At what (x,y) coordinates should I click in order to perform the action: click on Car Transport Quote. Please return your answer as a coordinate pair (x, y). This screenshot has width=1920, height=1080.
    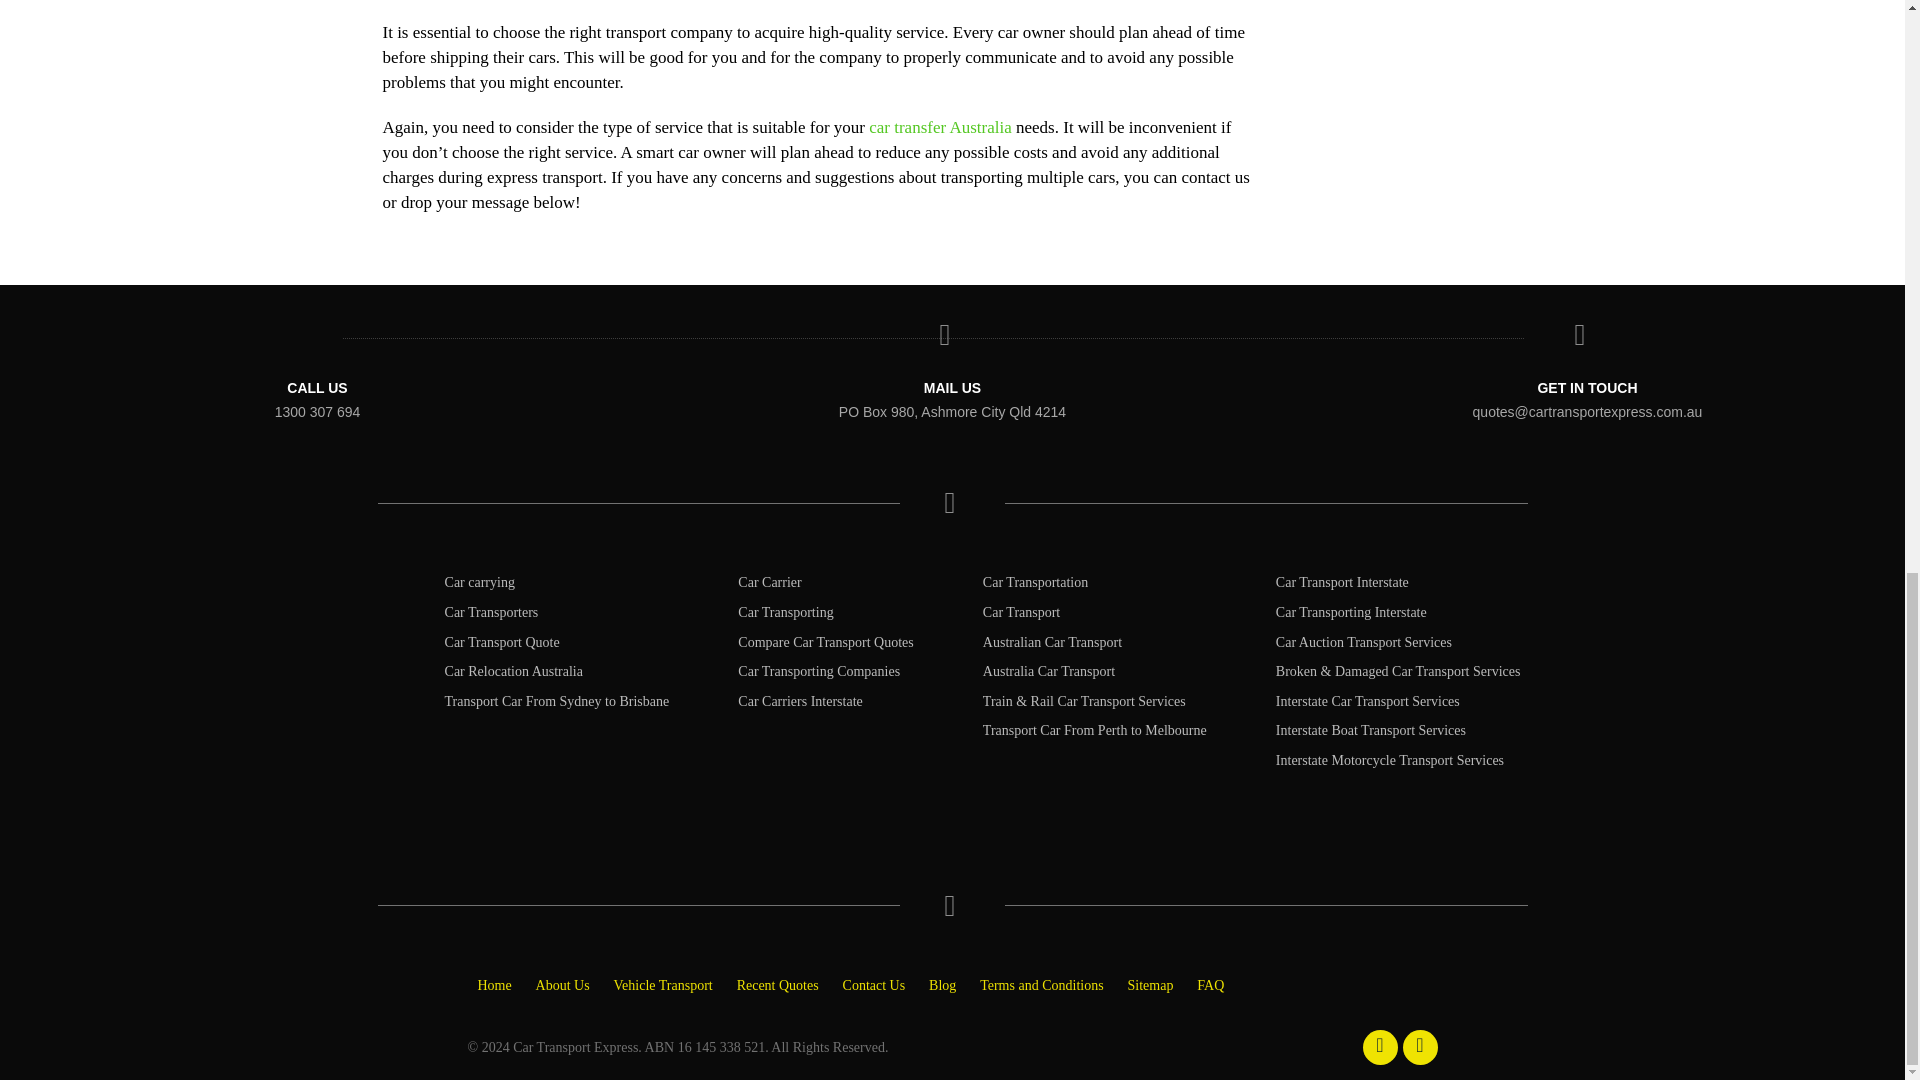
    Looking at the image, I should click on (502, 642).